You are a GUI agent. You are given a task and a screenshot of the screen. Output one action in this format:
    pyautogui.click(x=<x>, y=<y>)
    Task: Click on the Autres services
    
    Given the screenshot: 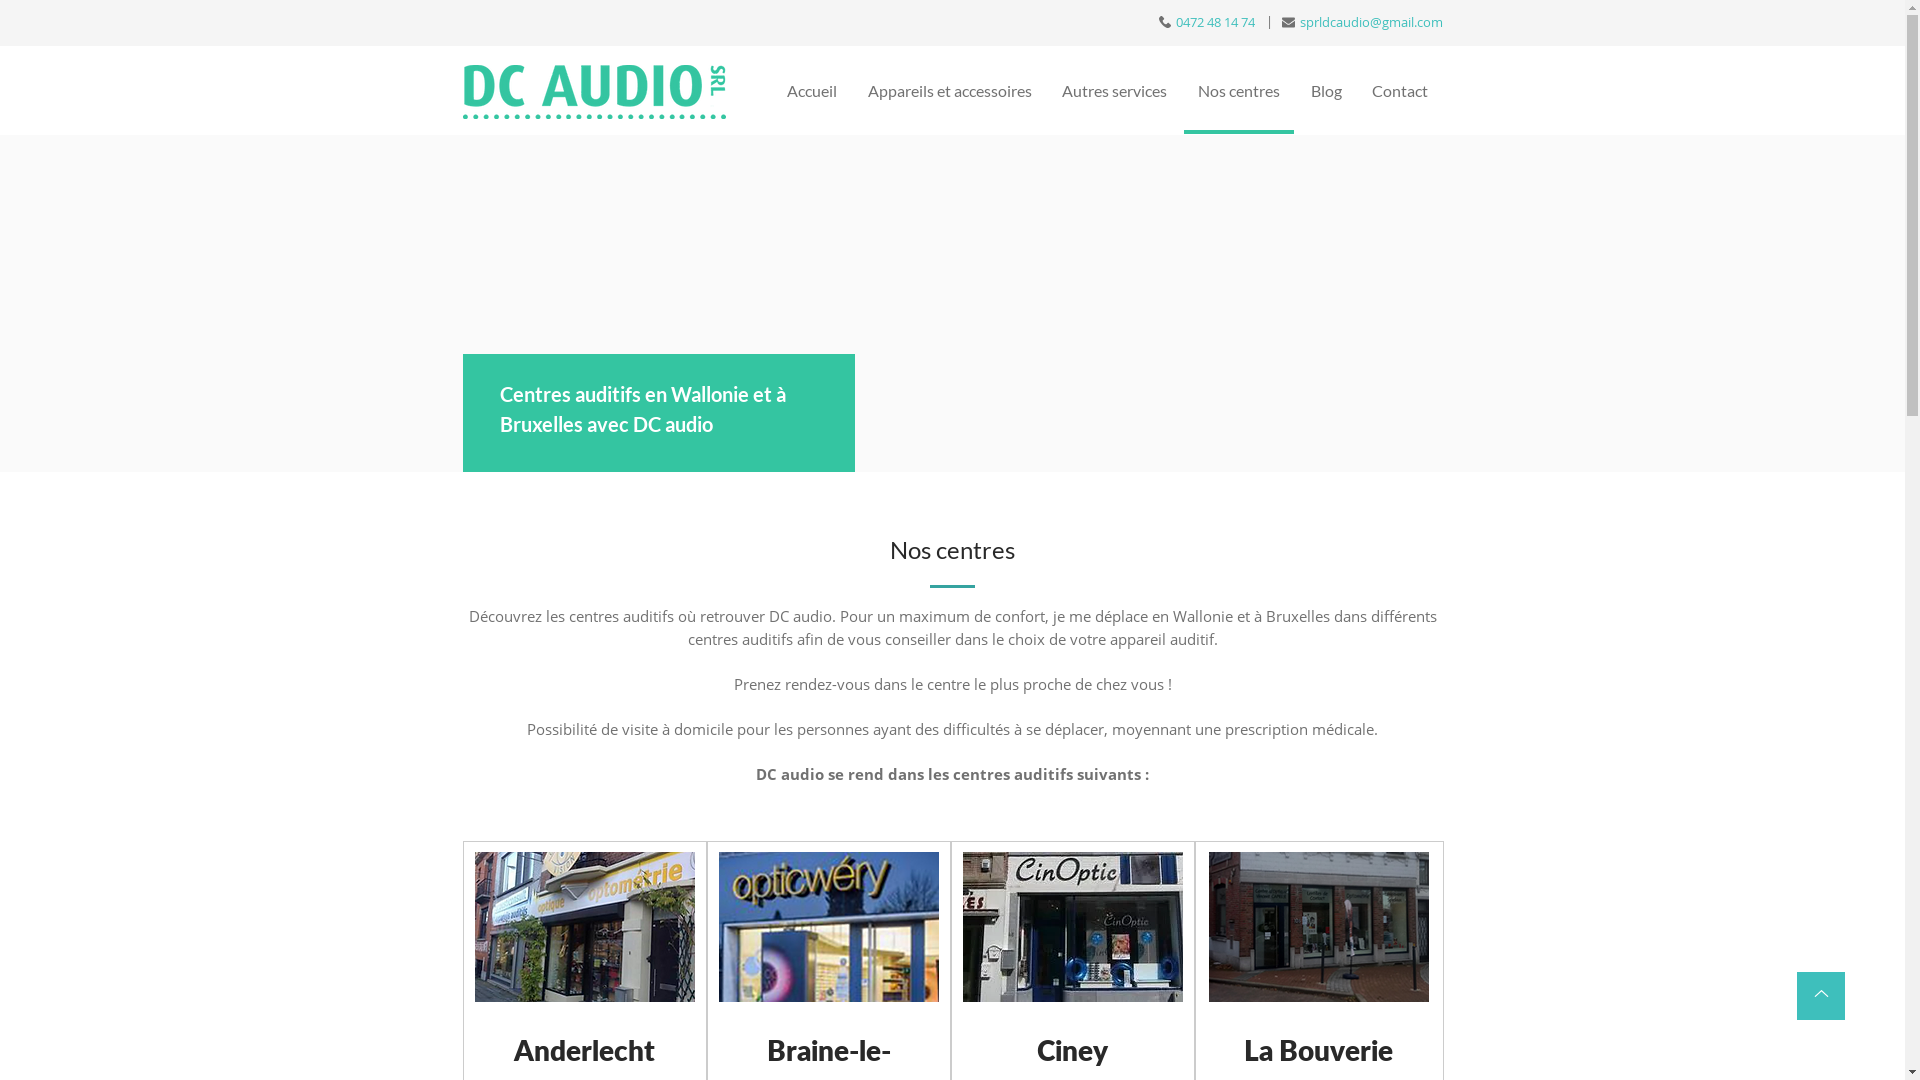 What is the action you would take?
    pyautogui.click(x=1115, y=92)
    